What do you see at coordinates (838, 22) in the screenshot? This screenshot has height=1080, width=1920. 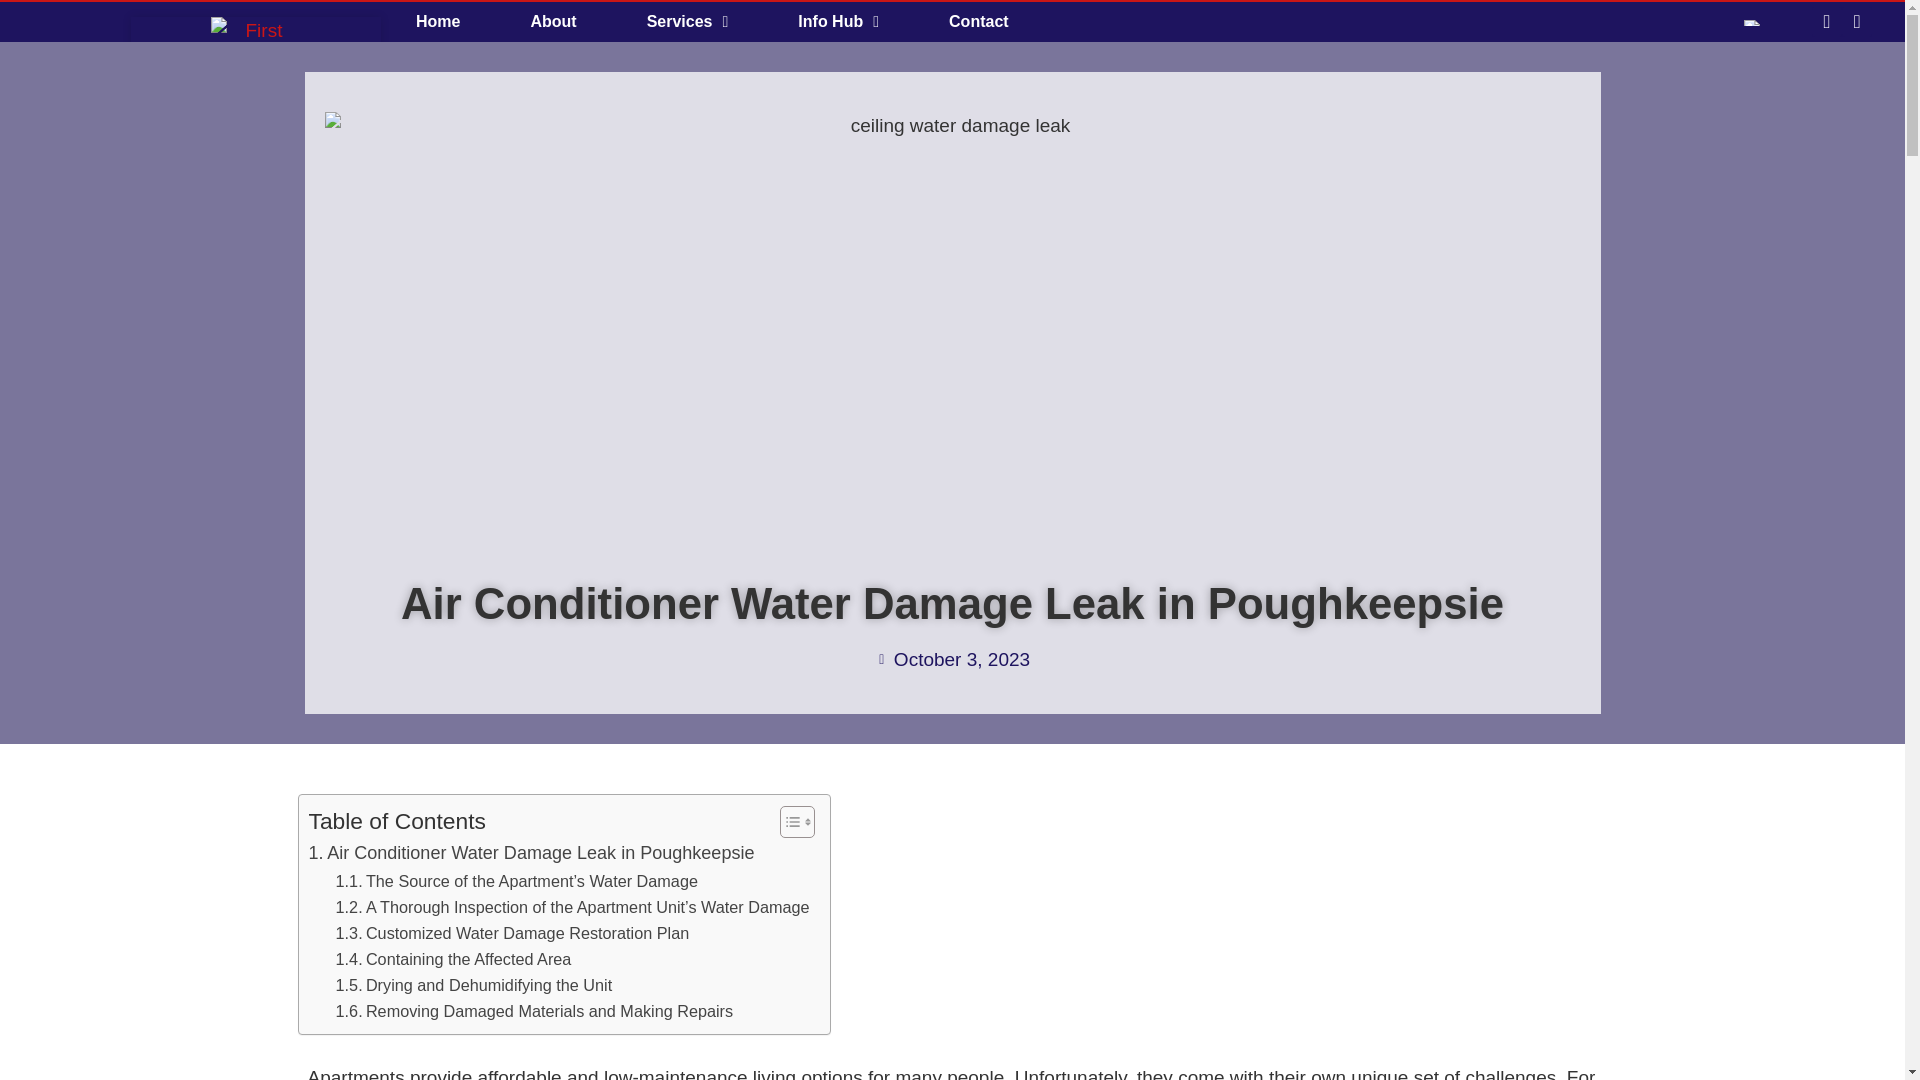 I see `Info Hub` at bounding box center [838, 22].